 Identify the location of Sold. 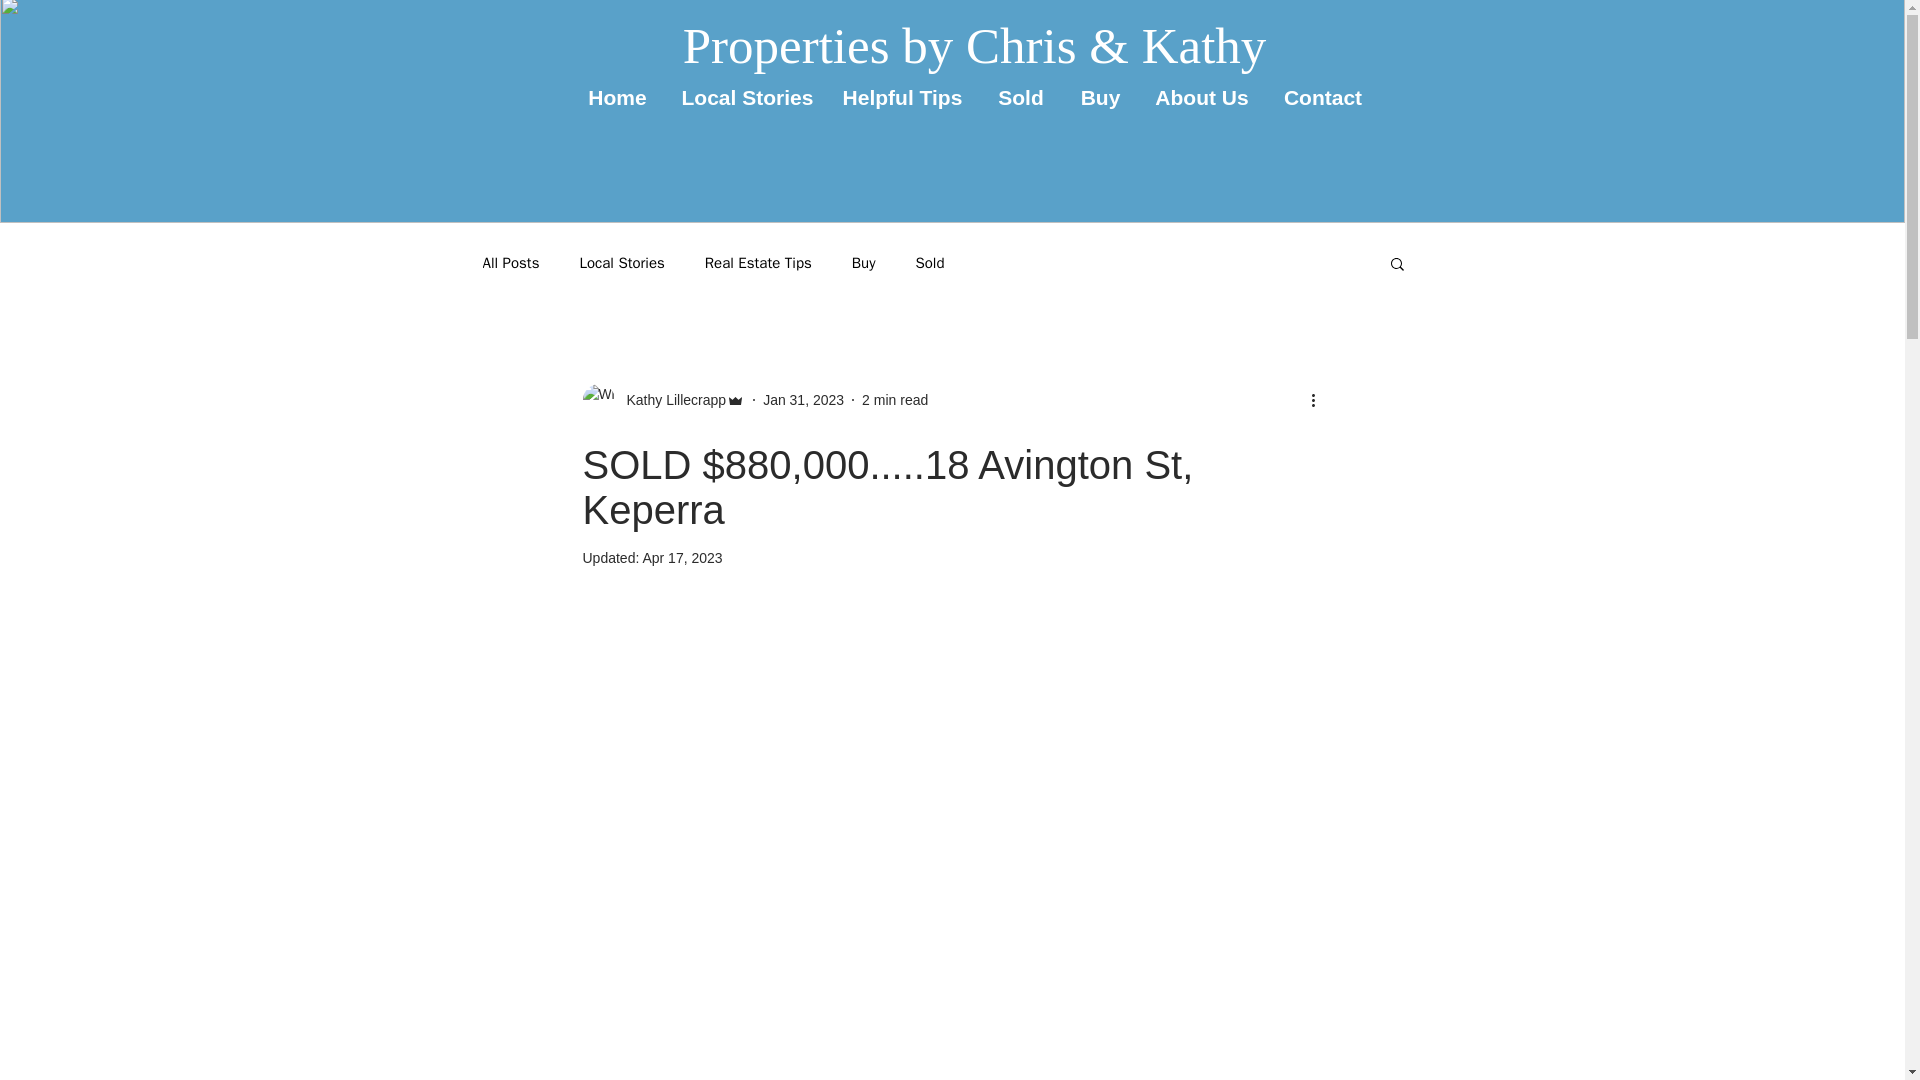
(930, 263).